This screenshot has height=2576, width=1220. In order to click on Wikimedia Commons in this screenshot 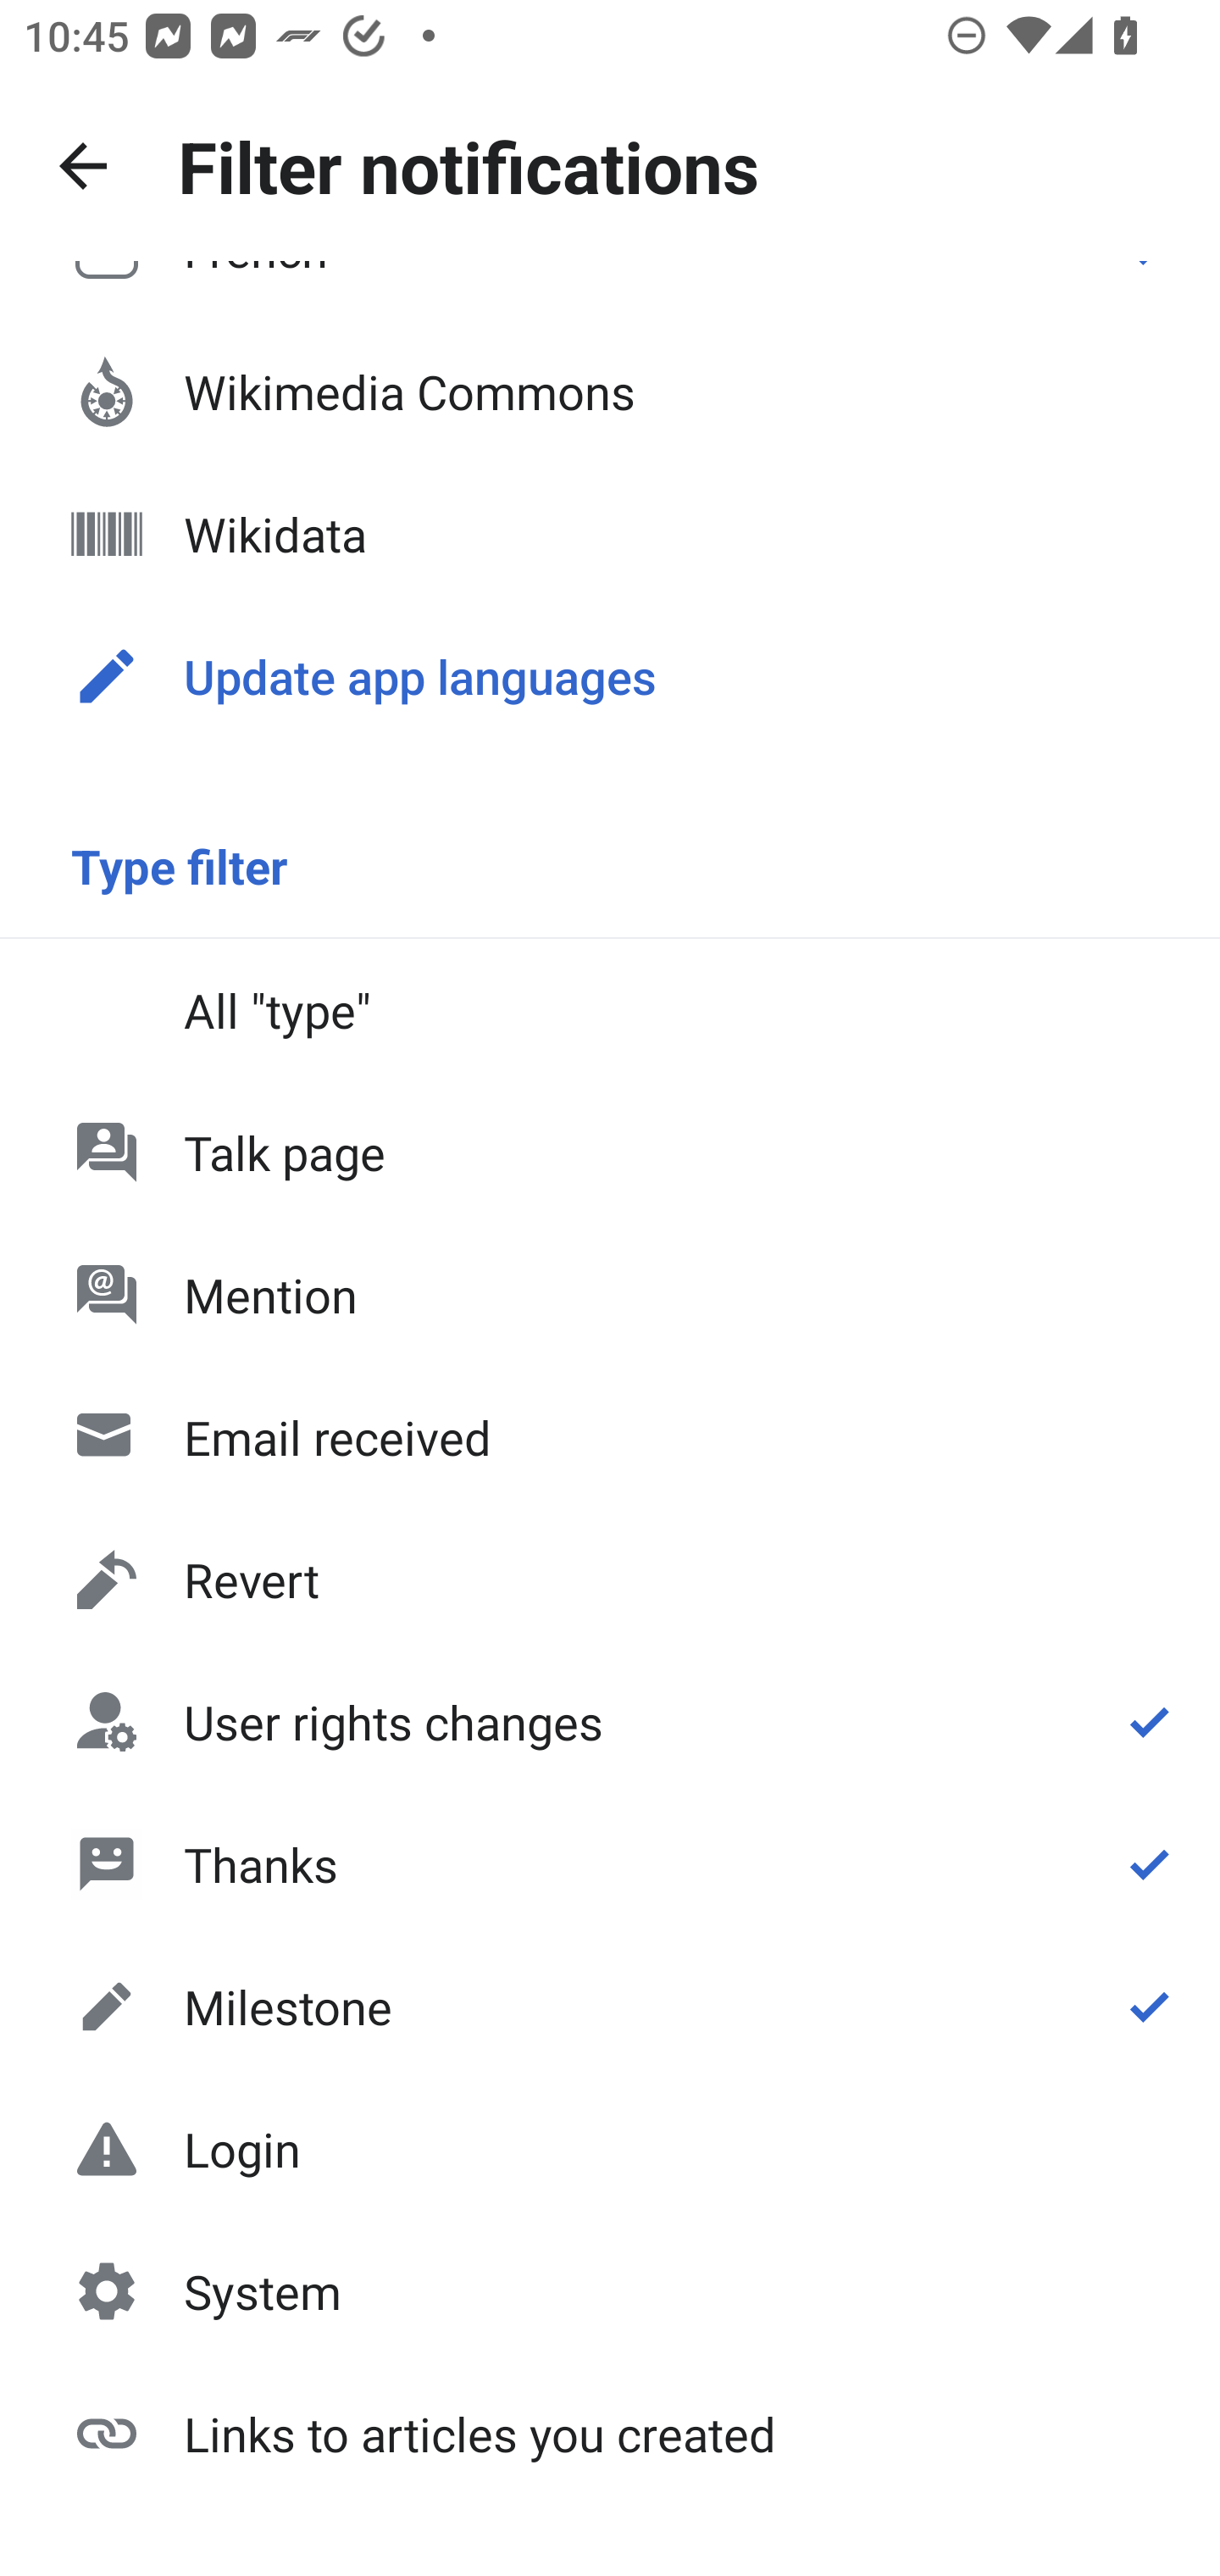, I will do `click(610, 391)`.